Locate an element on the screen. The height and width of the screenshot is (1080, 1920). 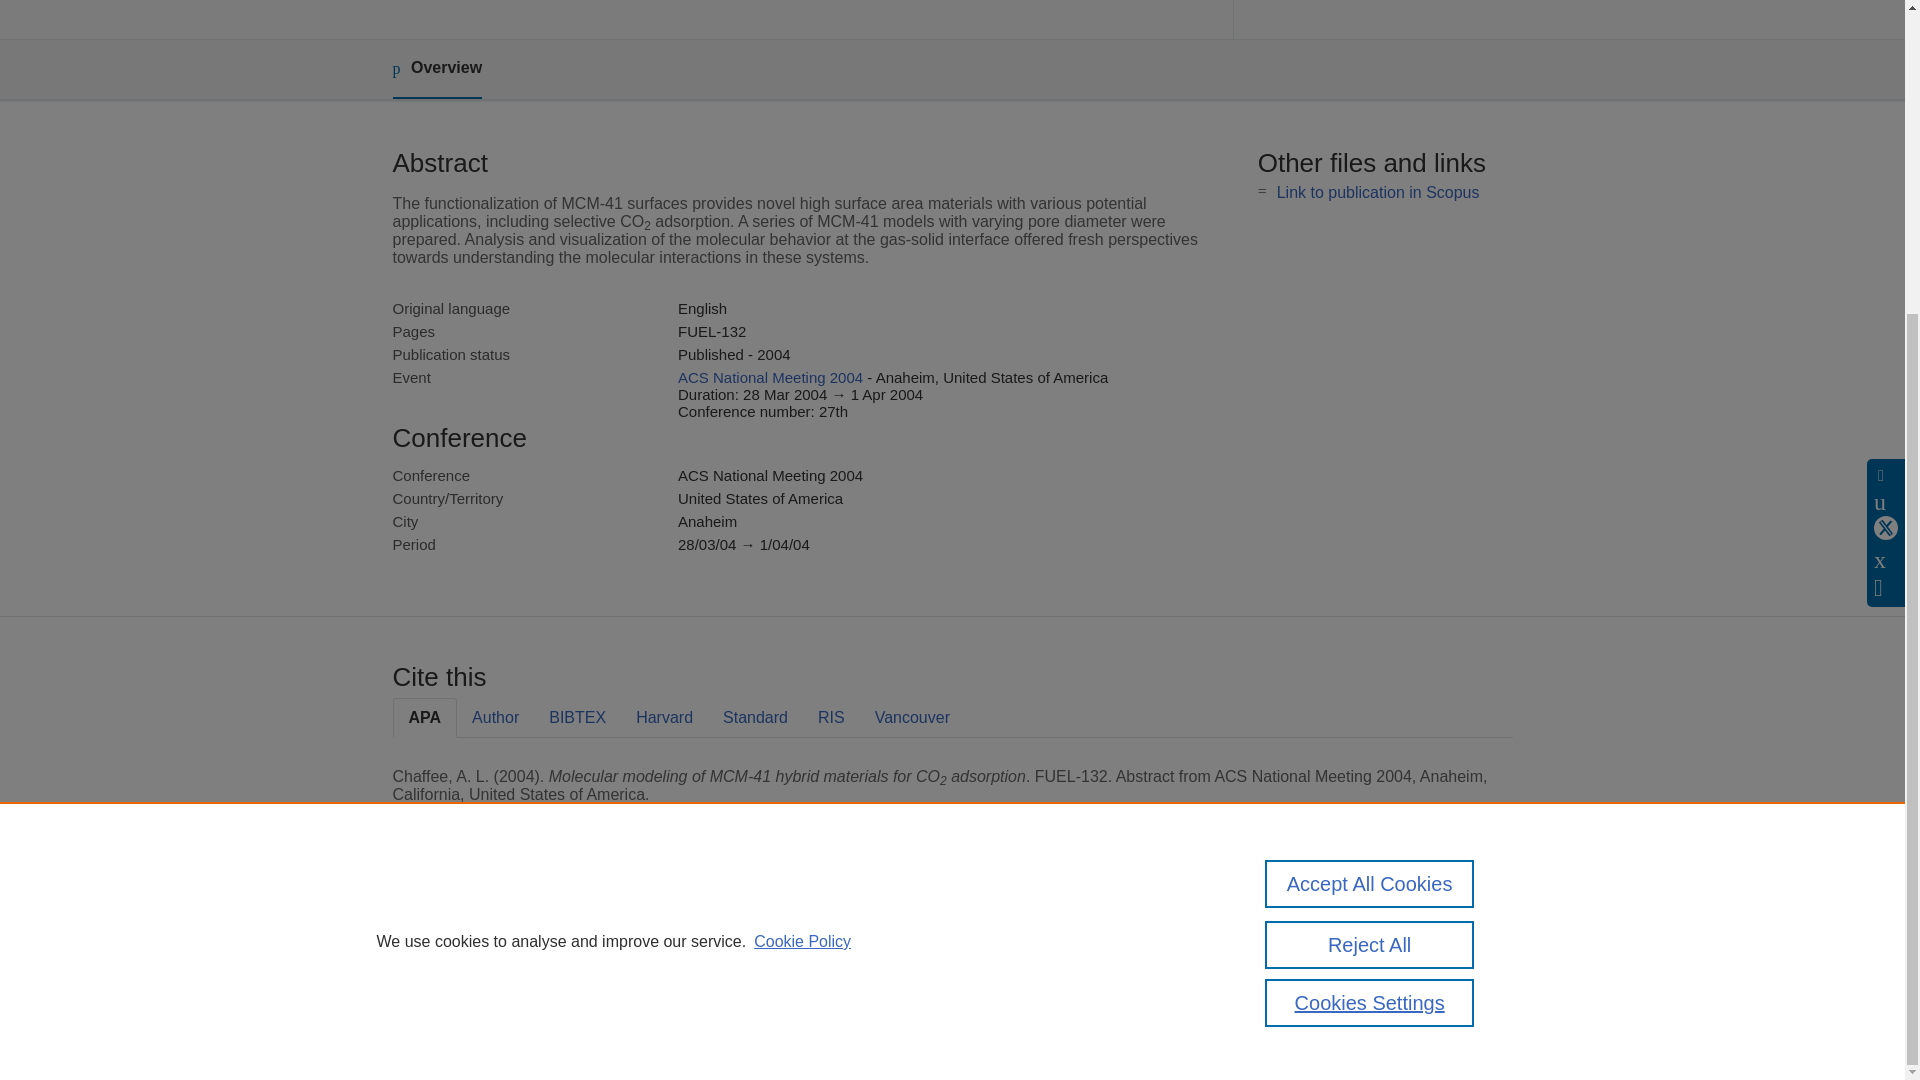
About web accessibility is located at coordinates (1330, 976).